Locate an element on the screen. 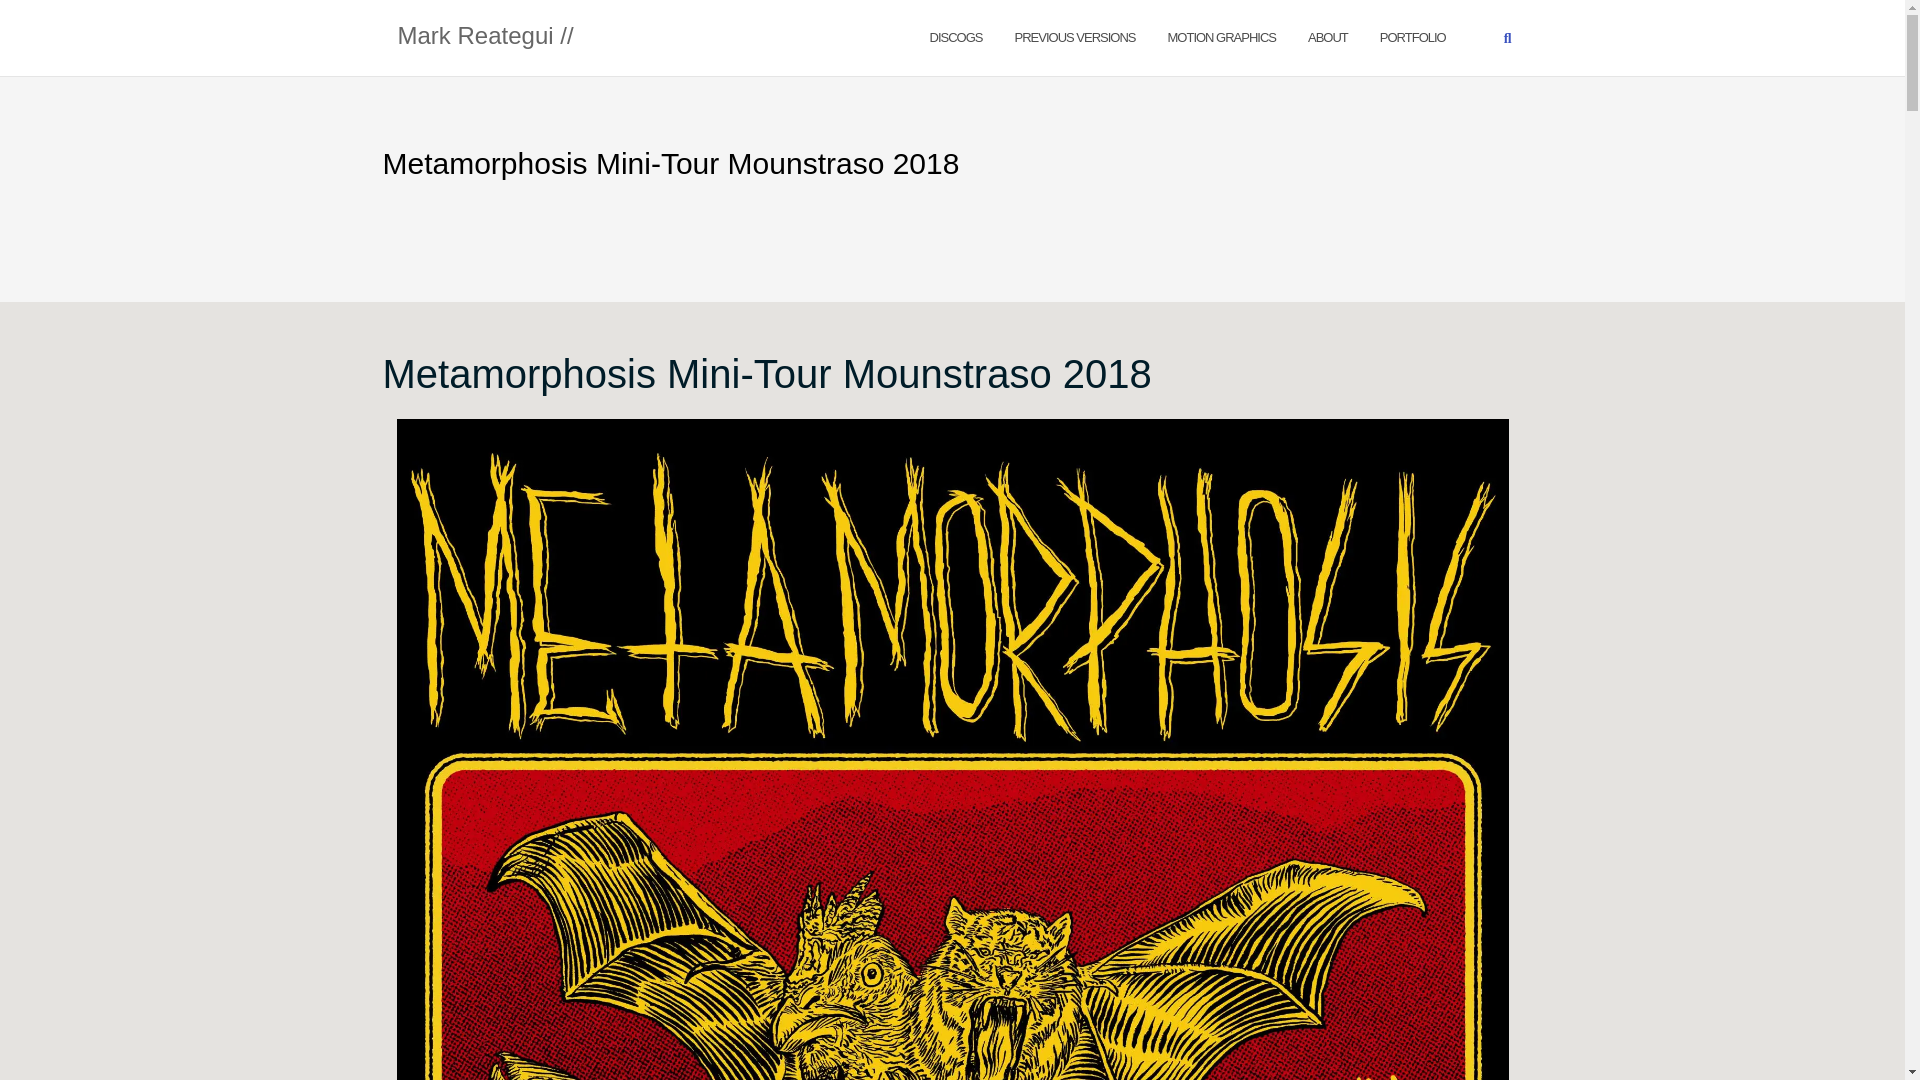 The image size is (1920, 1080). Motion Graphics is located at coordinates (1222, 36).